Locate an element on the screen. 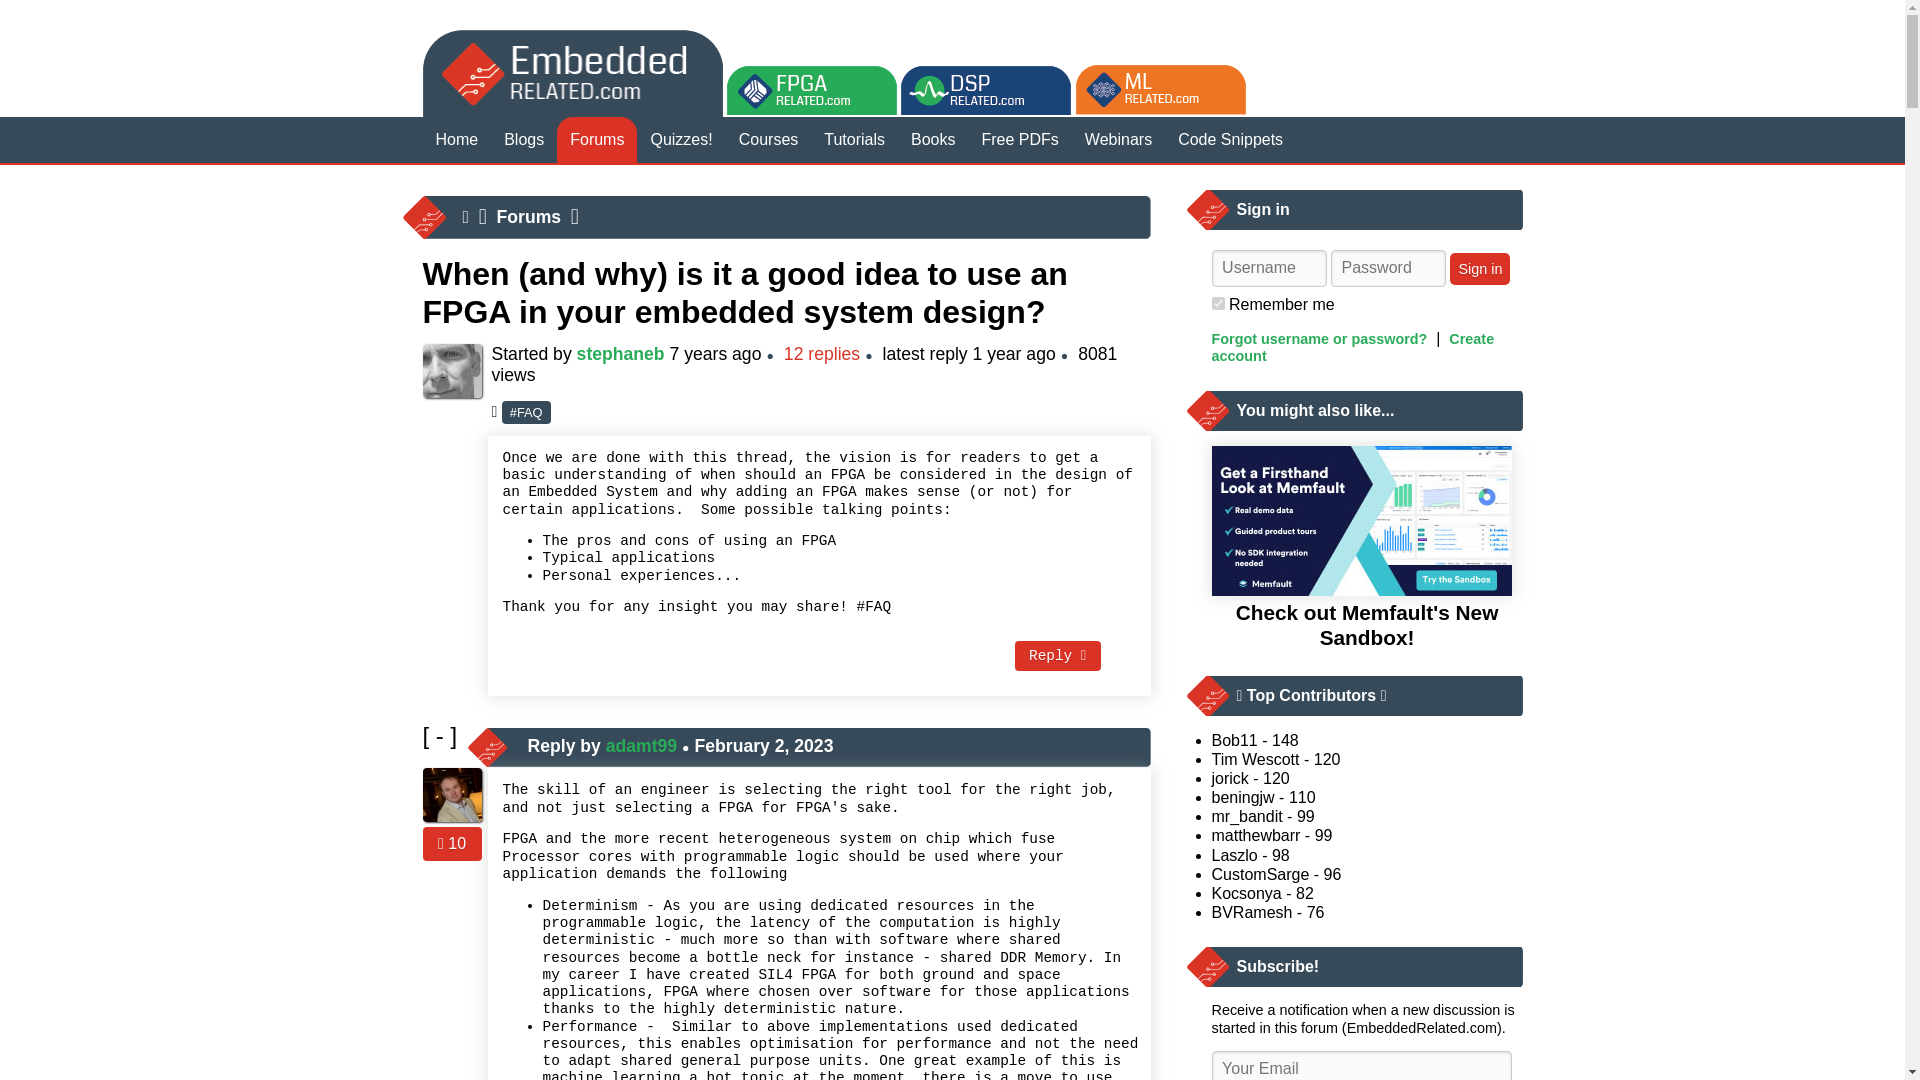  Code Snippets is located at coordinates (1230, 140).